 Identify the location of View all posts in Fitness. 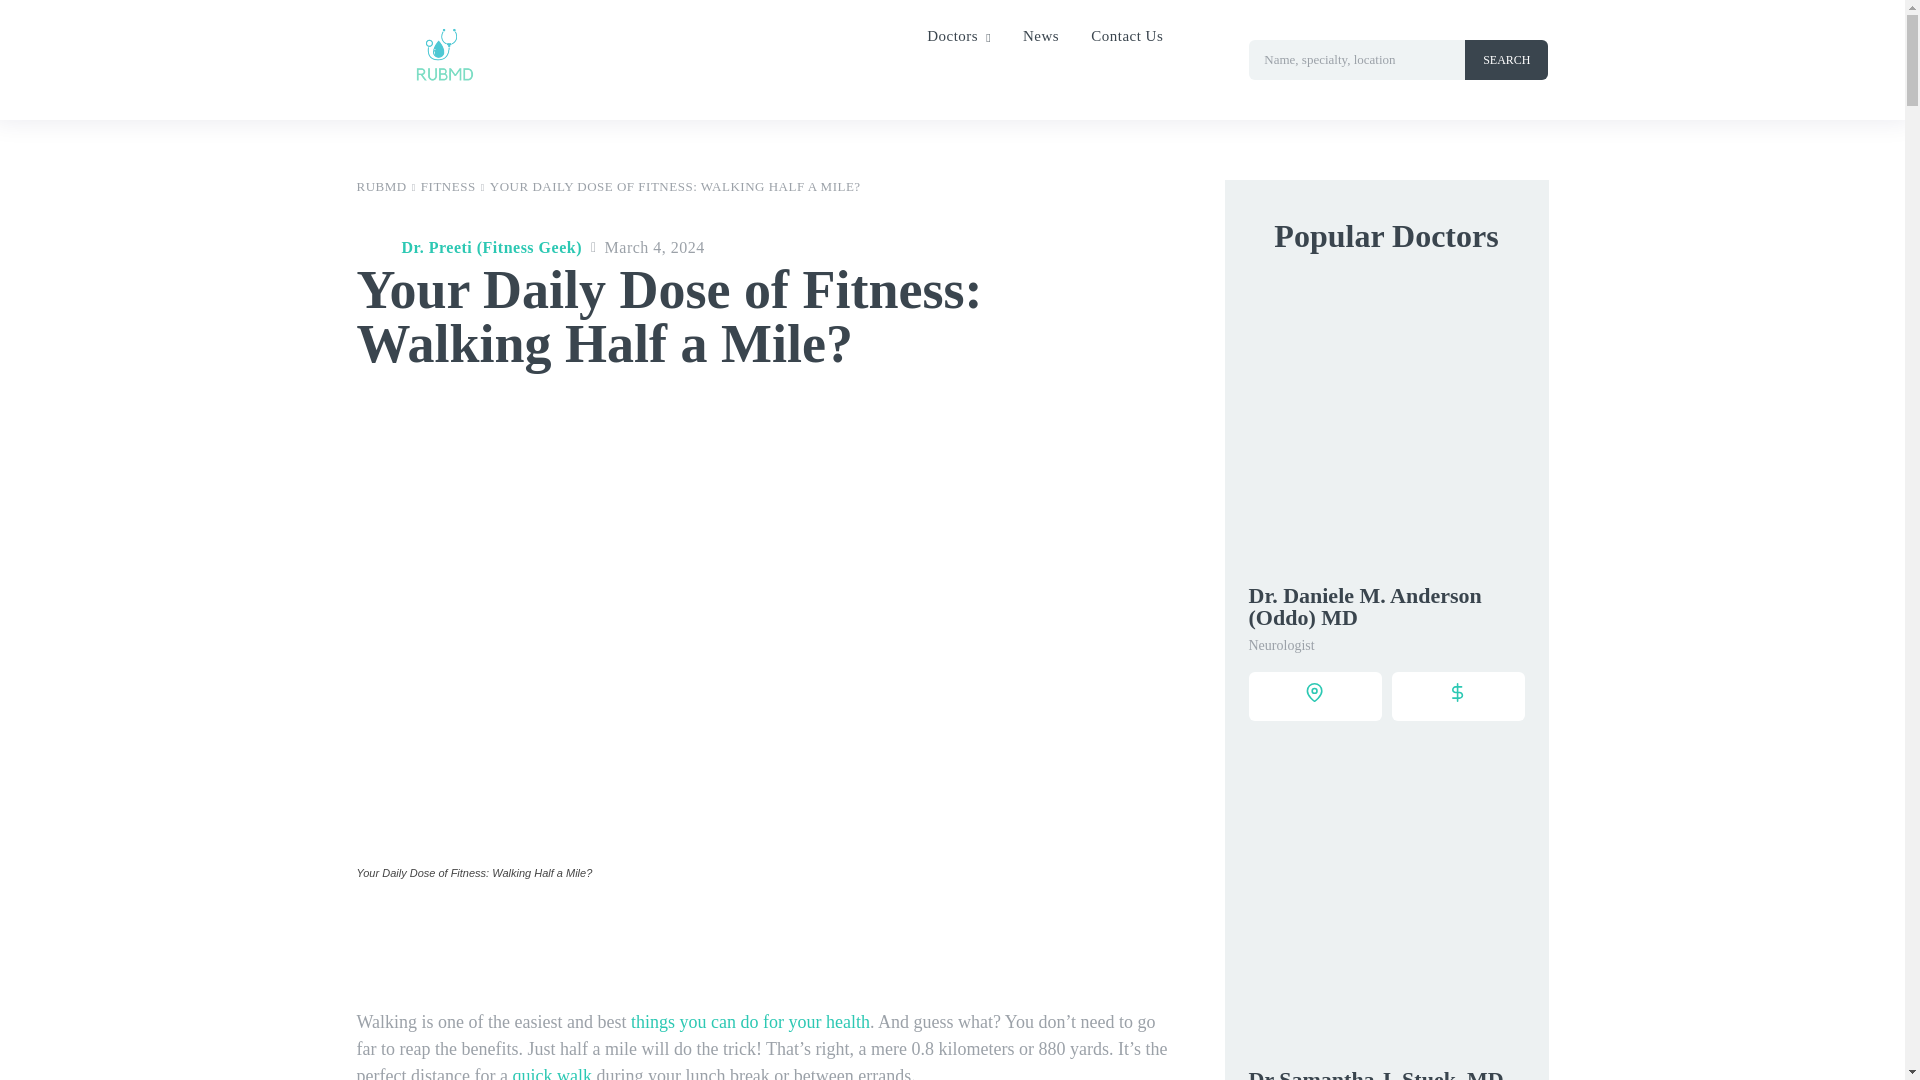
(448, 186).